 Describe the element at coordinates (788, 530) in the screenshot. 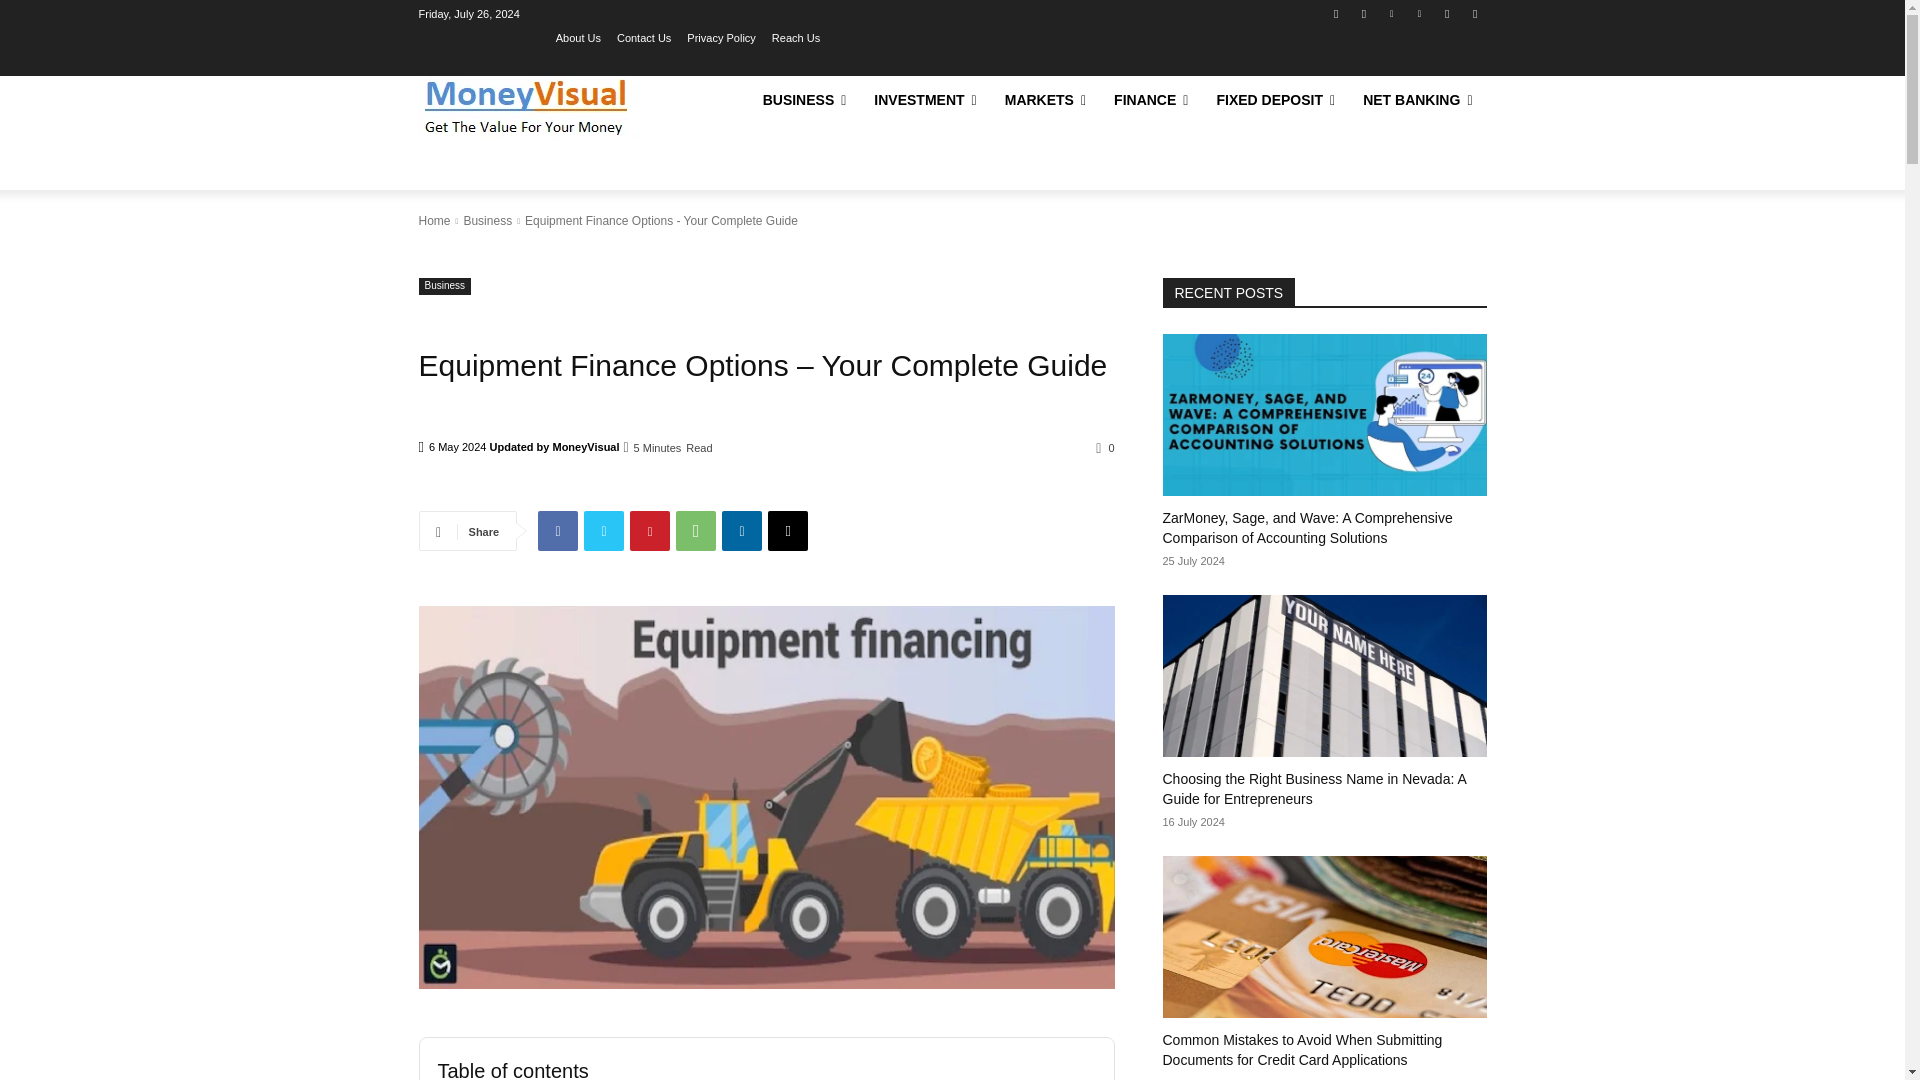

I see `Email` at that location.